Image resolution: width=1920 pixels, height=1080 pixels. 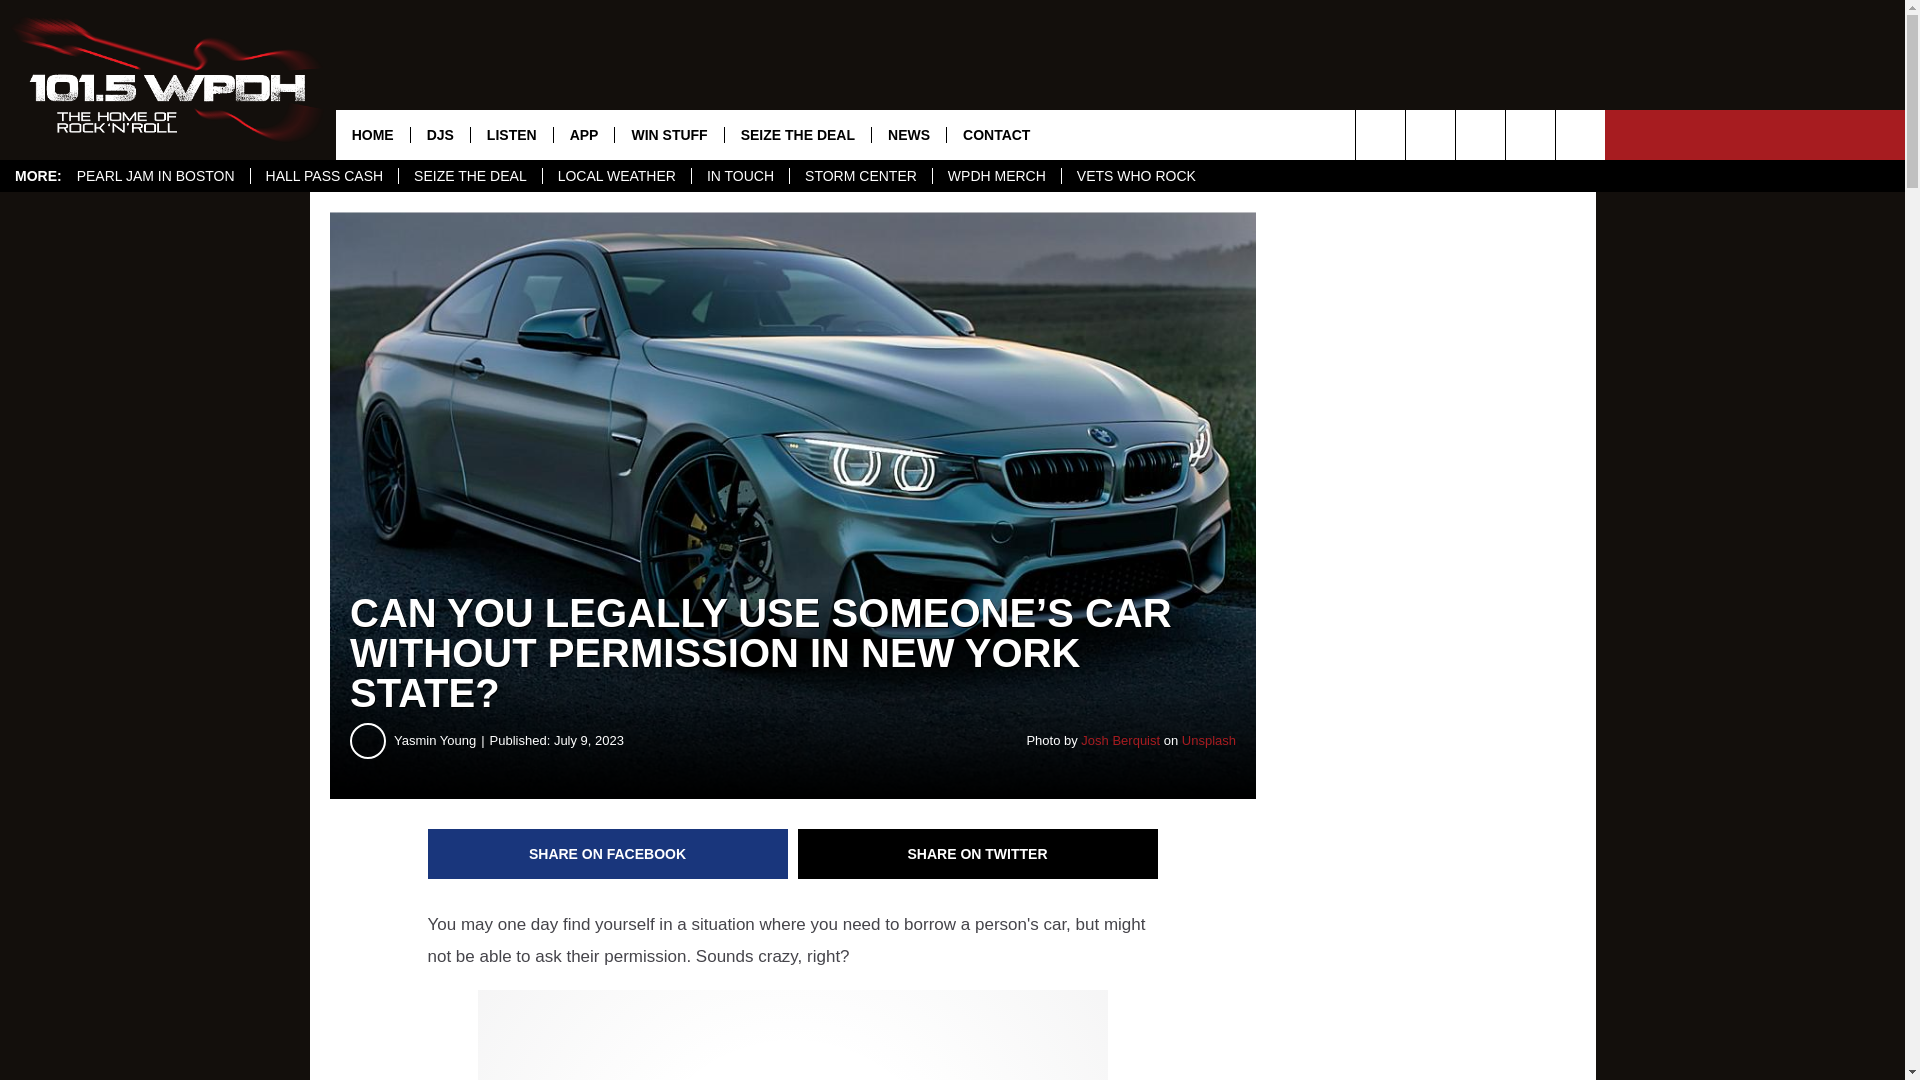 What do you see at coordinates (797, 134) in the screenshot?
I see `SEIZE THE DEAL` at bounding box center [797, 134].